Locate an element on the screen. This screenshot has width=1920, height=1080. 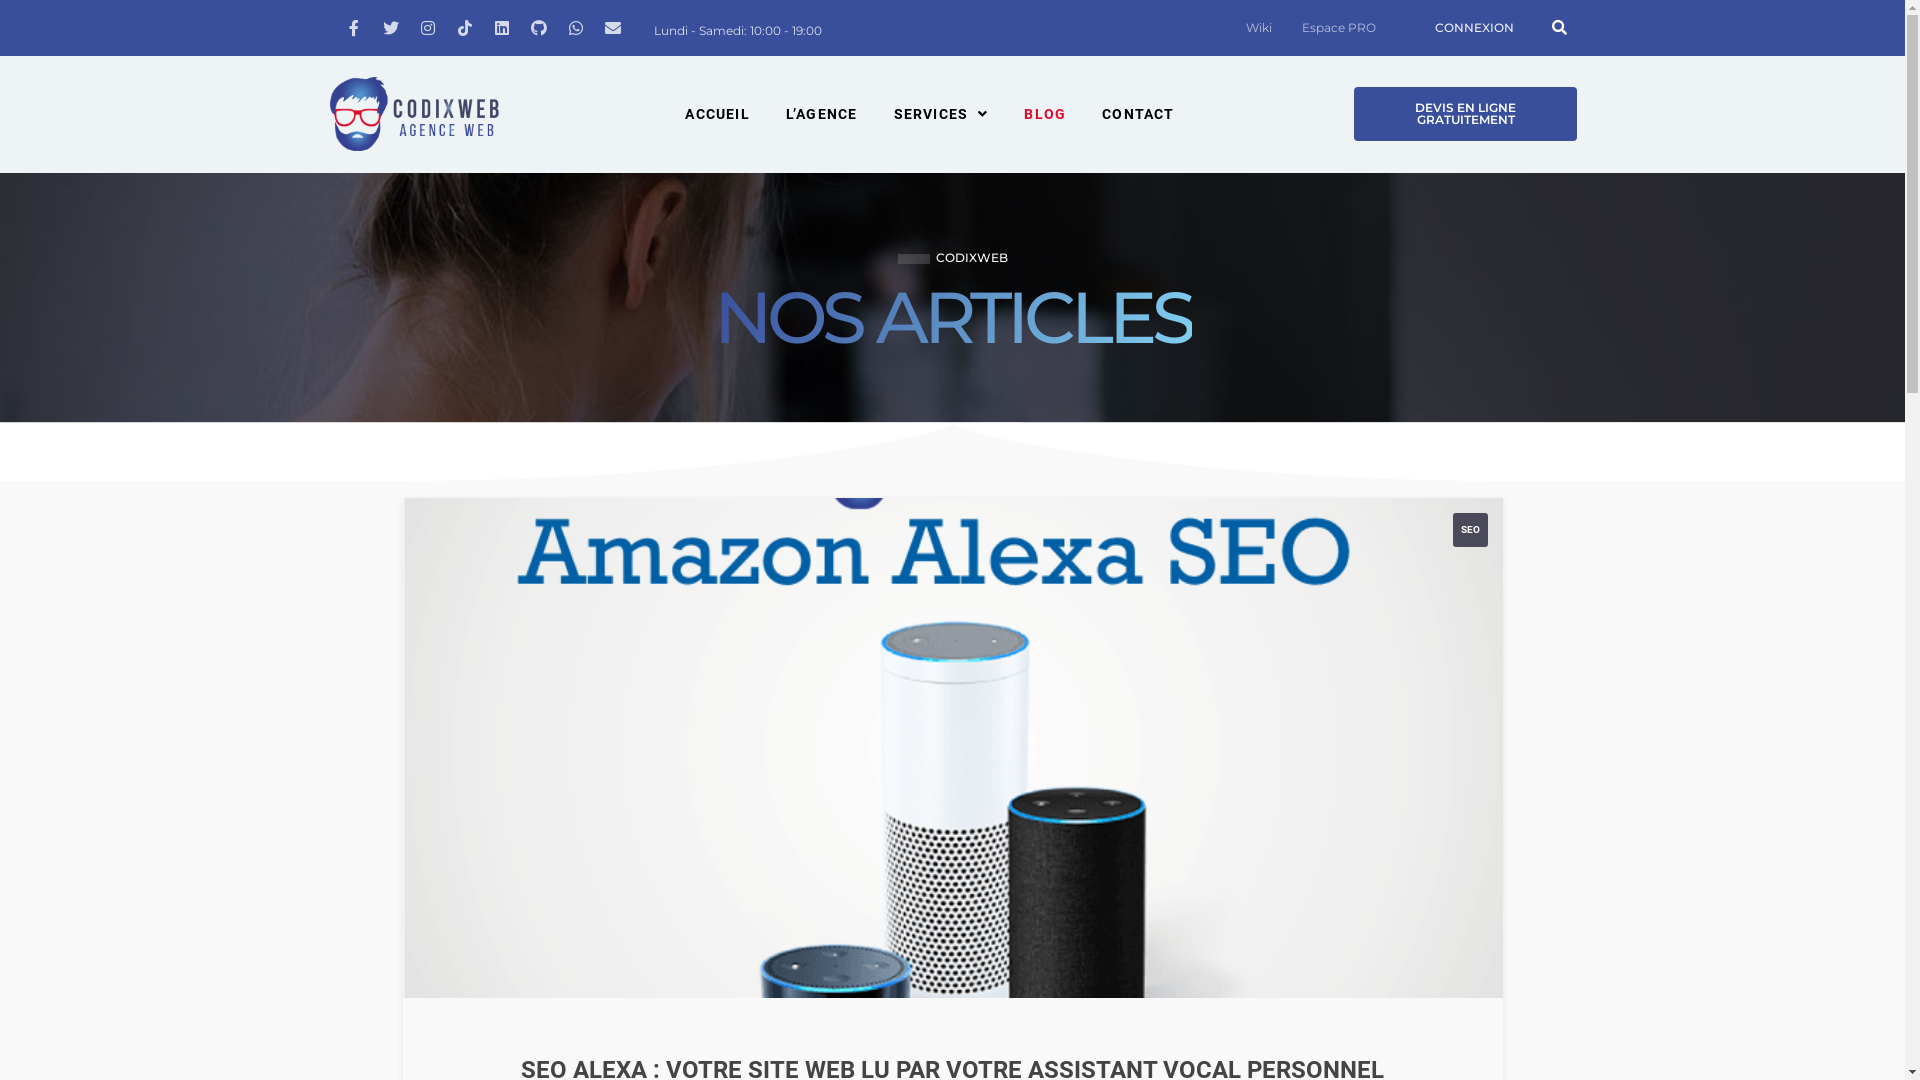
Tiktok is located at coordinates (464, 28).